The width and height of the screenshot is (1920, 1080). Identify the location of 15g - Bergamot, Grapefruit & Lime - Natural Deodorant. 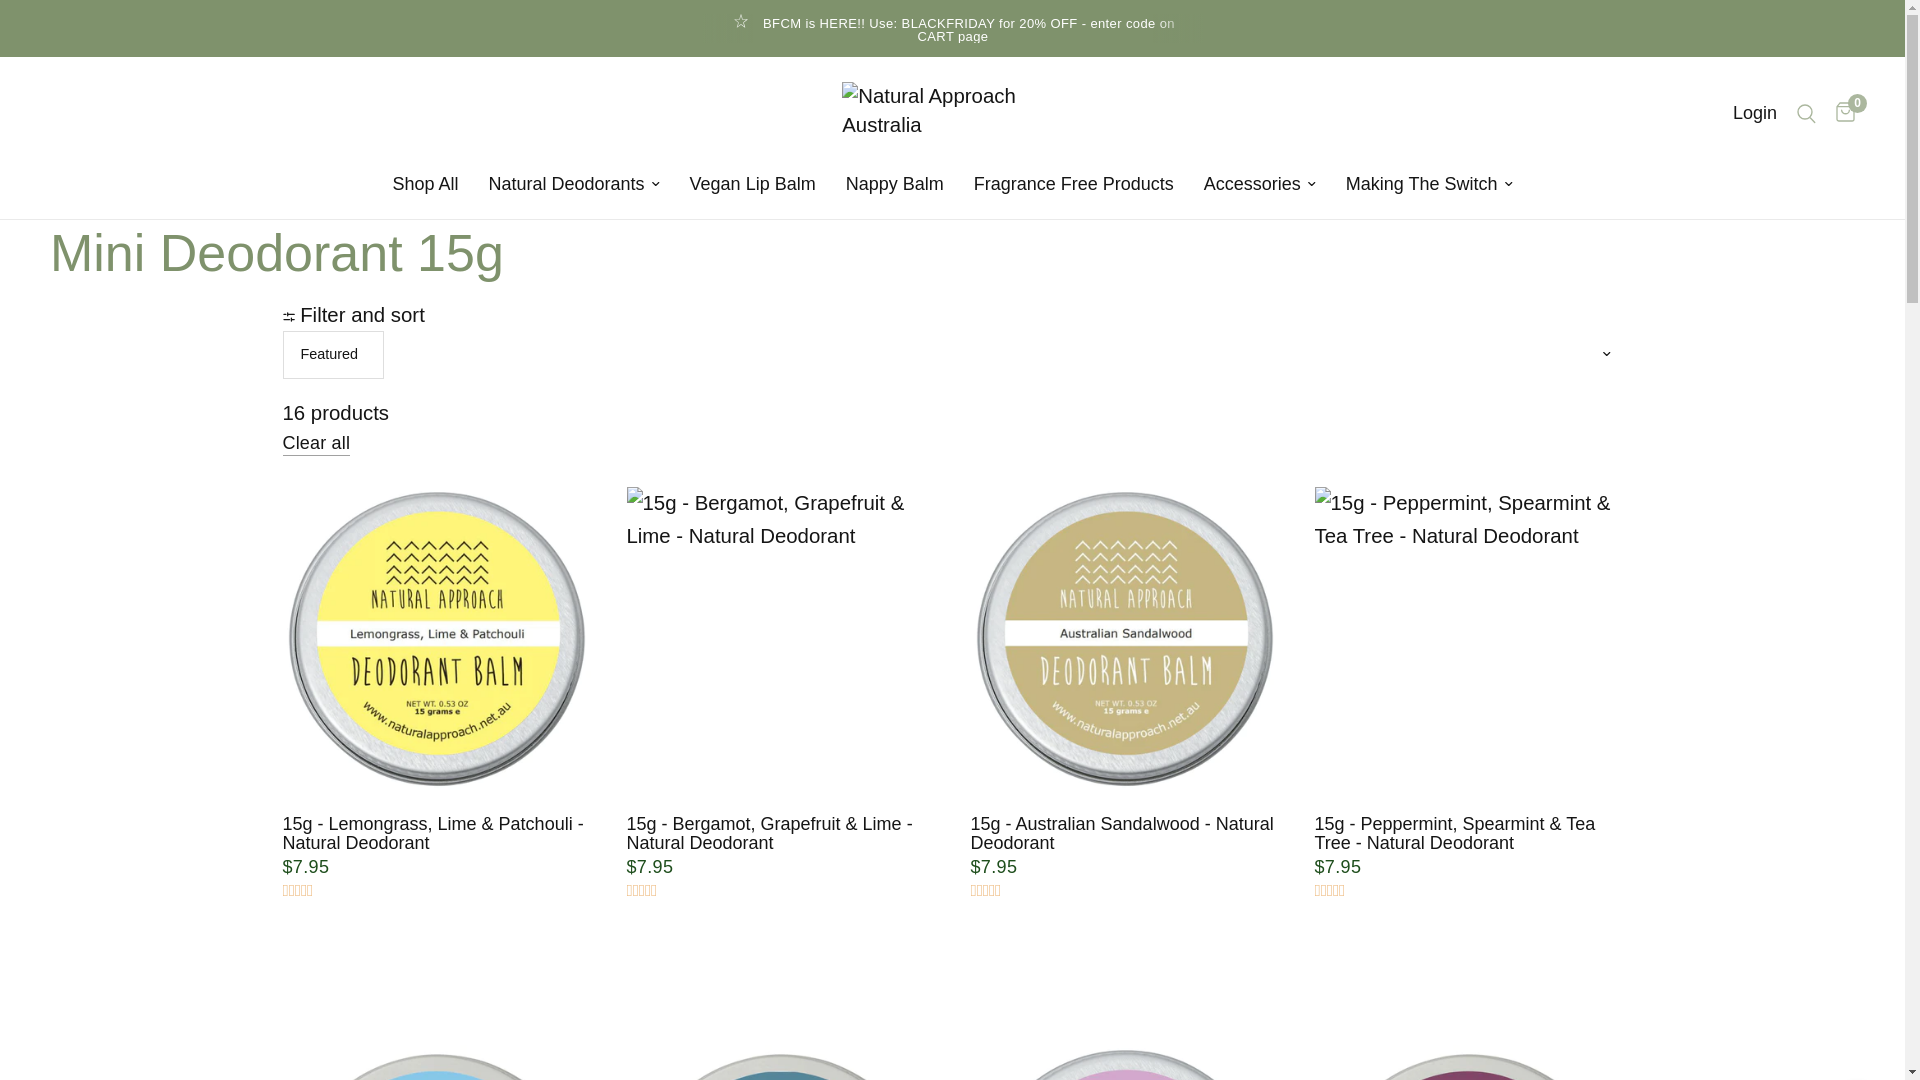
(780, 834).